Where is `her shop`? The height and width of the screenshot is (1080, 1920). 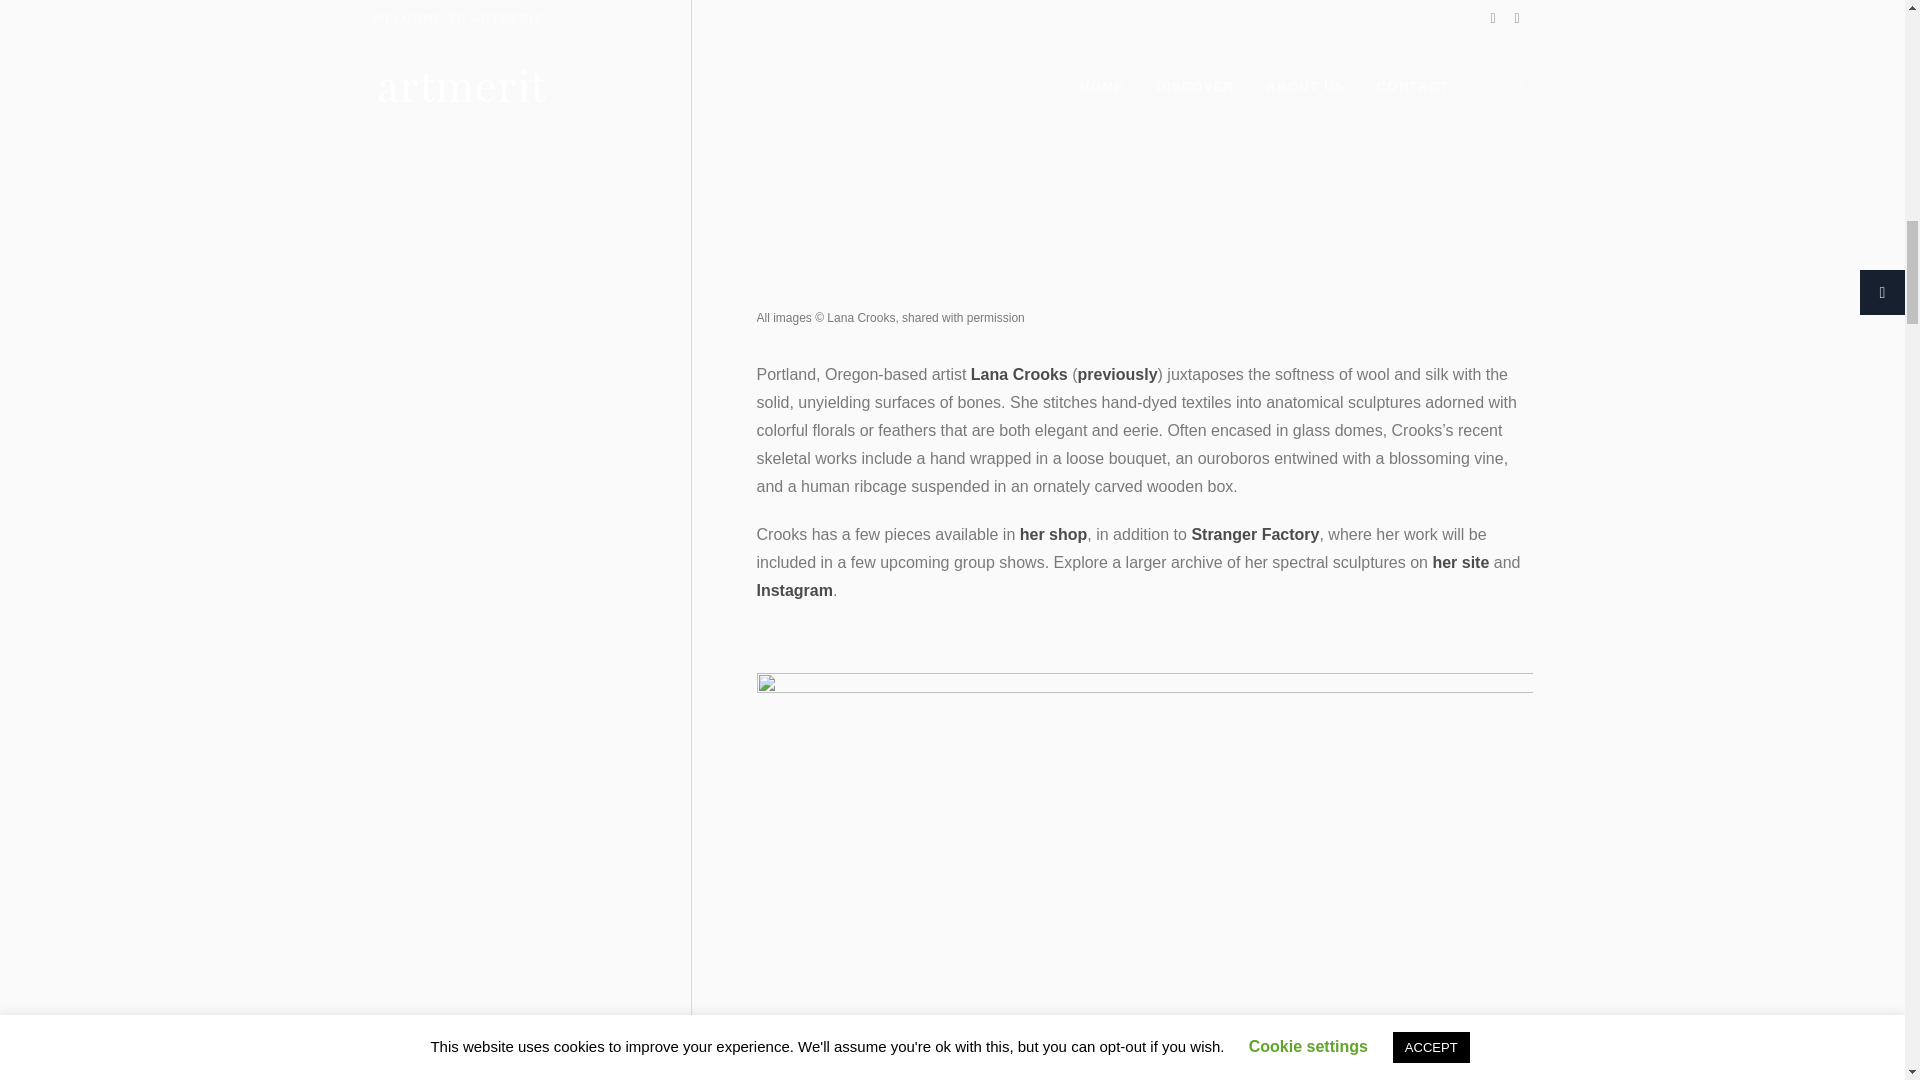 her shop is located at coordinates (1054, 534).